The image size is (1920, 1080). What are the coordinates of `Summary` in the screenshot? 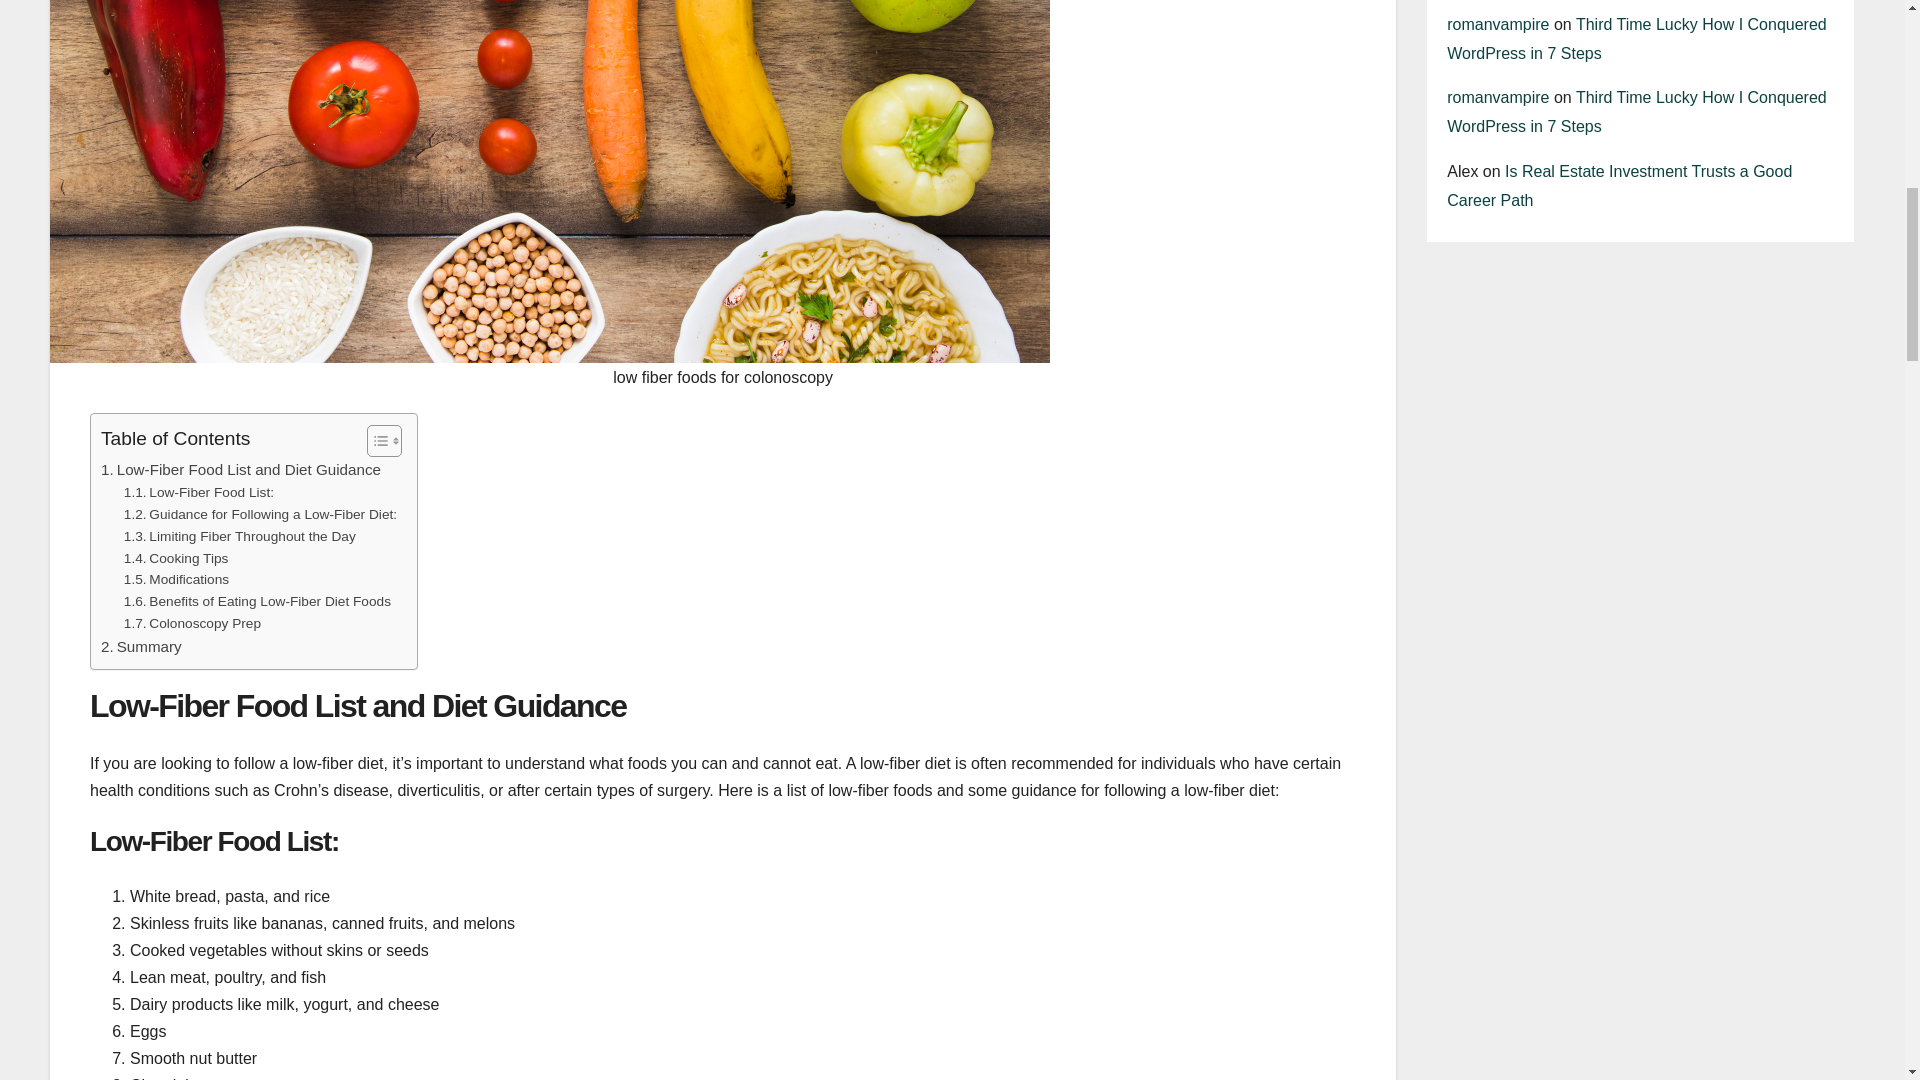 It's located at (142, 646).